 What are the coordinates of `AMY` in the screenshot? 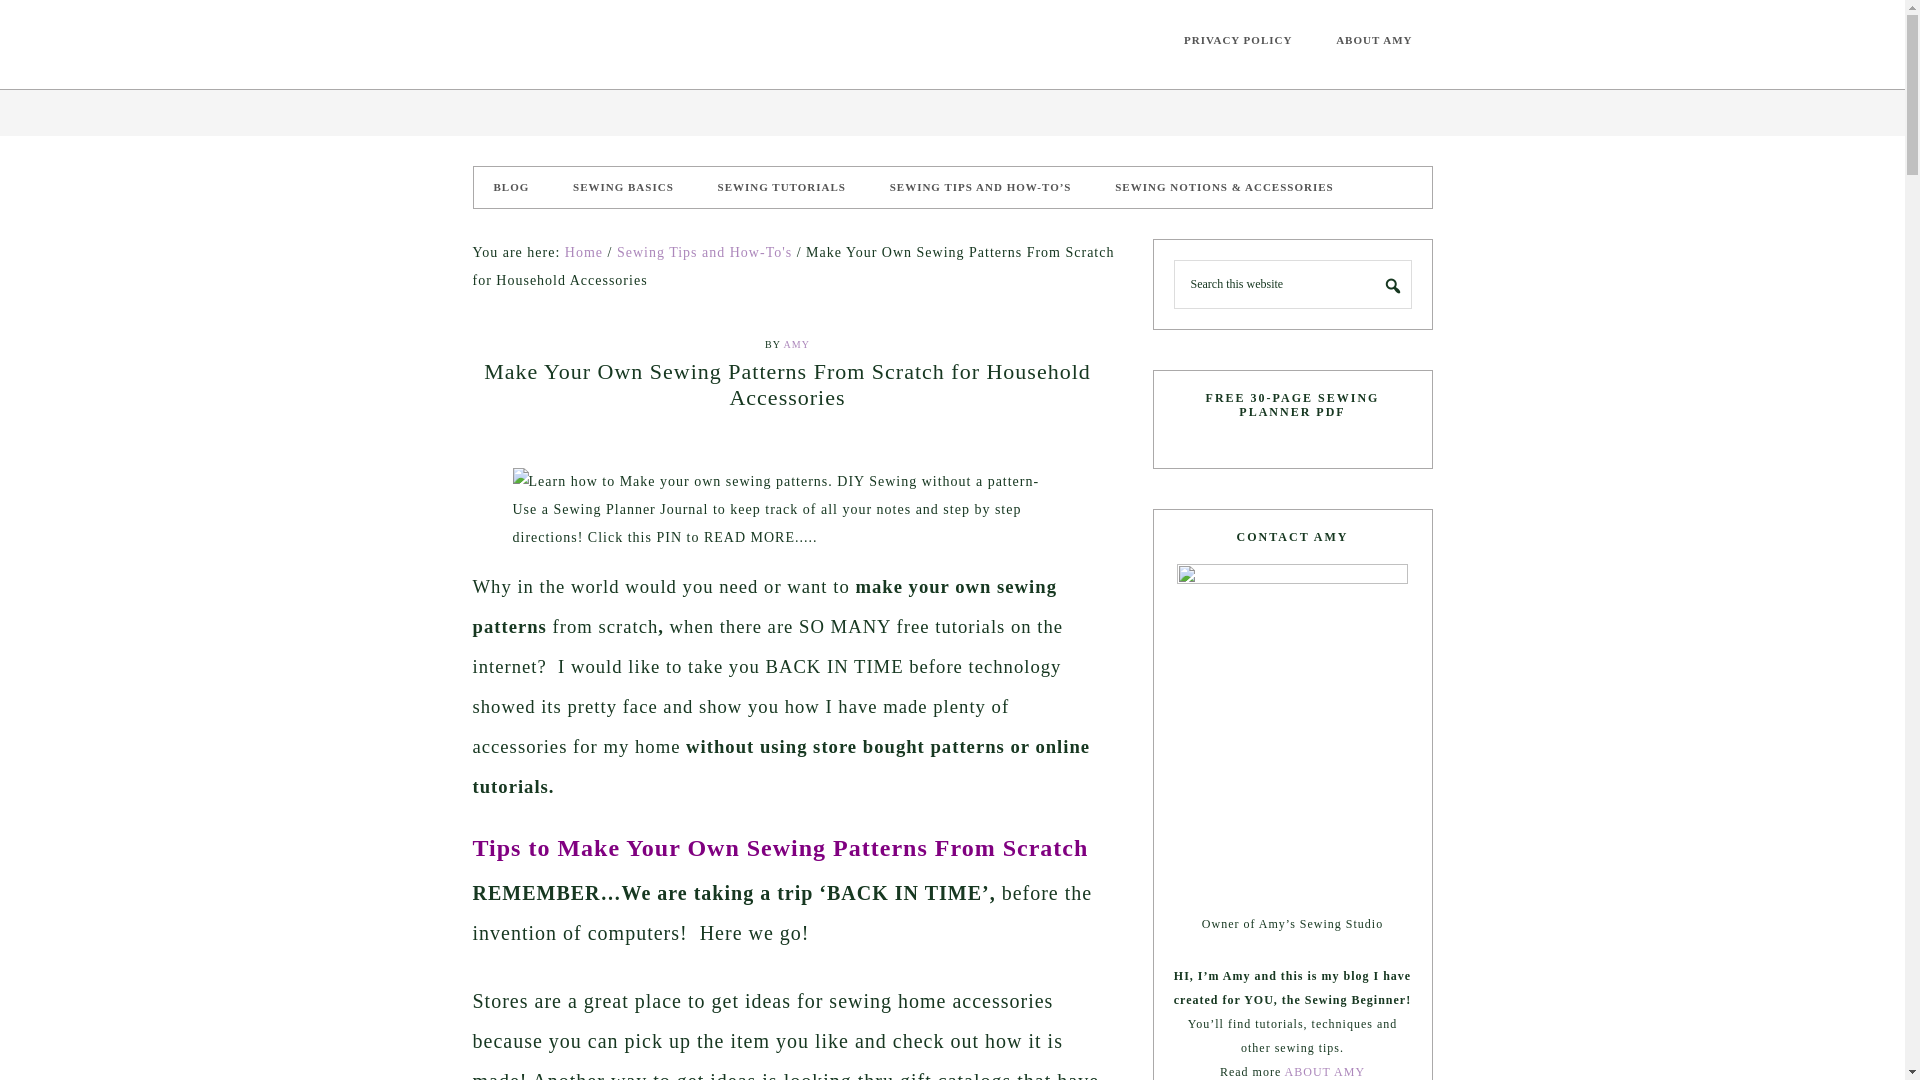 It's located at (796, 344).